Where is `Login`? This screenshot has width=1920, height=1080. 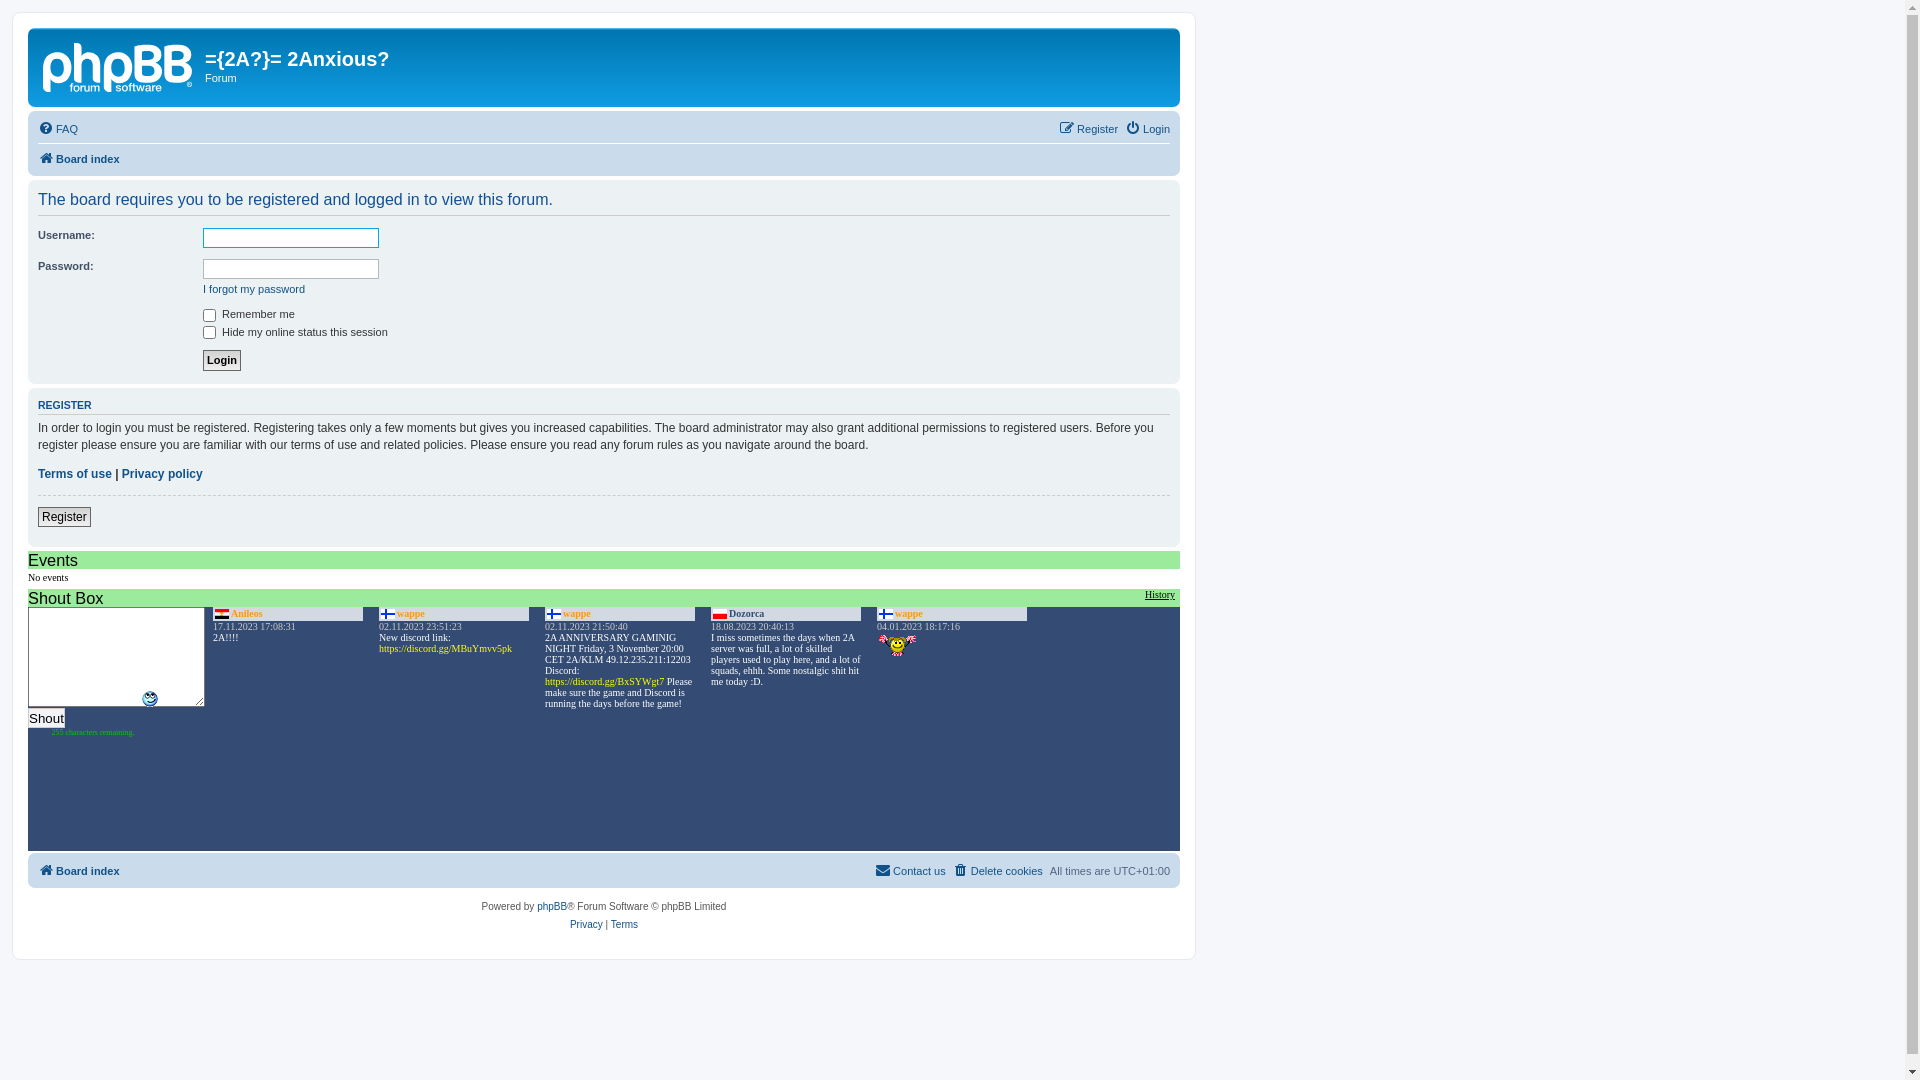 Login is located at coordinates (1148, 129).